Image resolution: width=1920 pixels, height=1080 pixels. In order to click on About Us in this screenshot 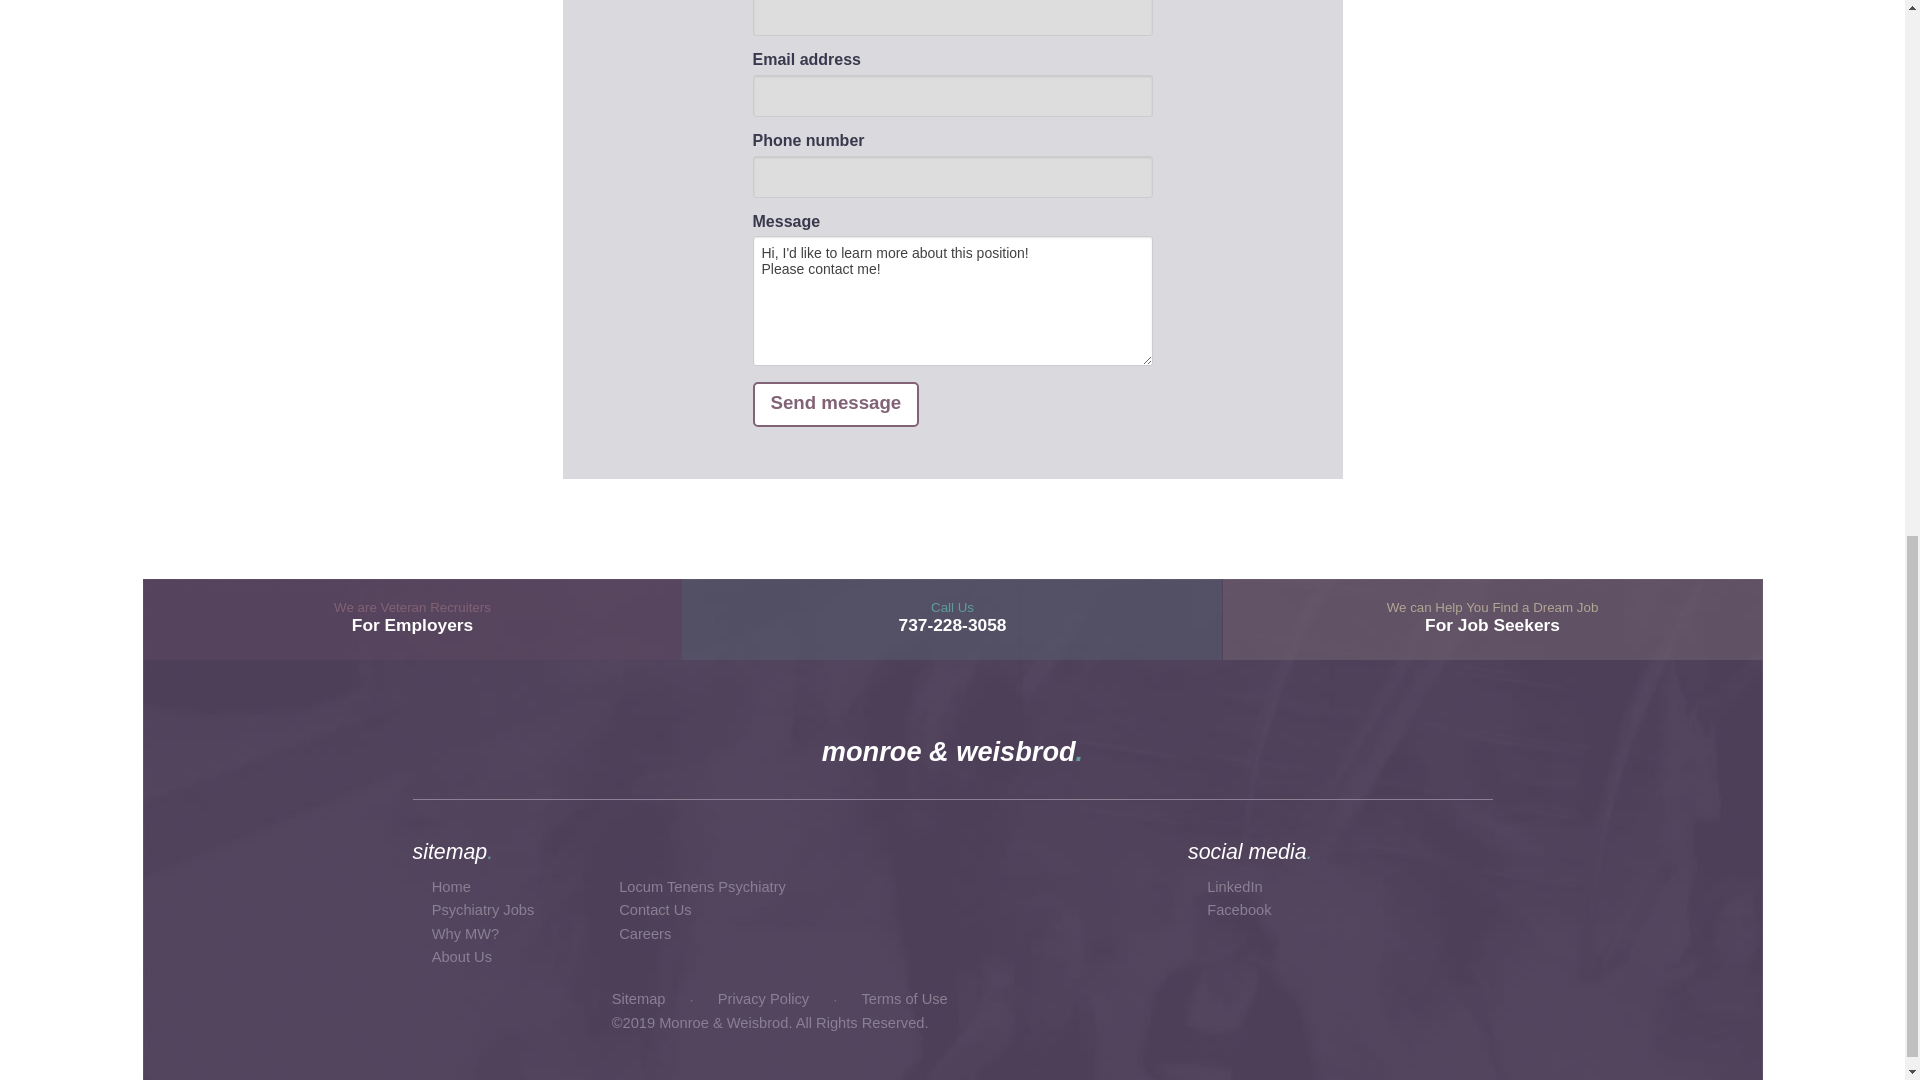, I will do `click(412, 618)`.